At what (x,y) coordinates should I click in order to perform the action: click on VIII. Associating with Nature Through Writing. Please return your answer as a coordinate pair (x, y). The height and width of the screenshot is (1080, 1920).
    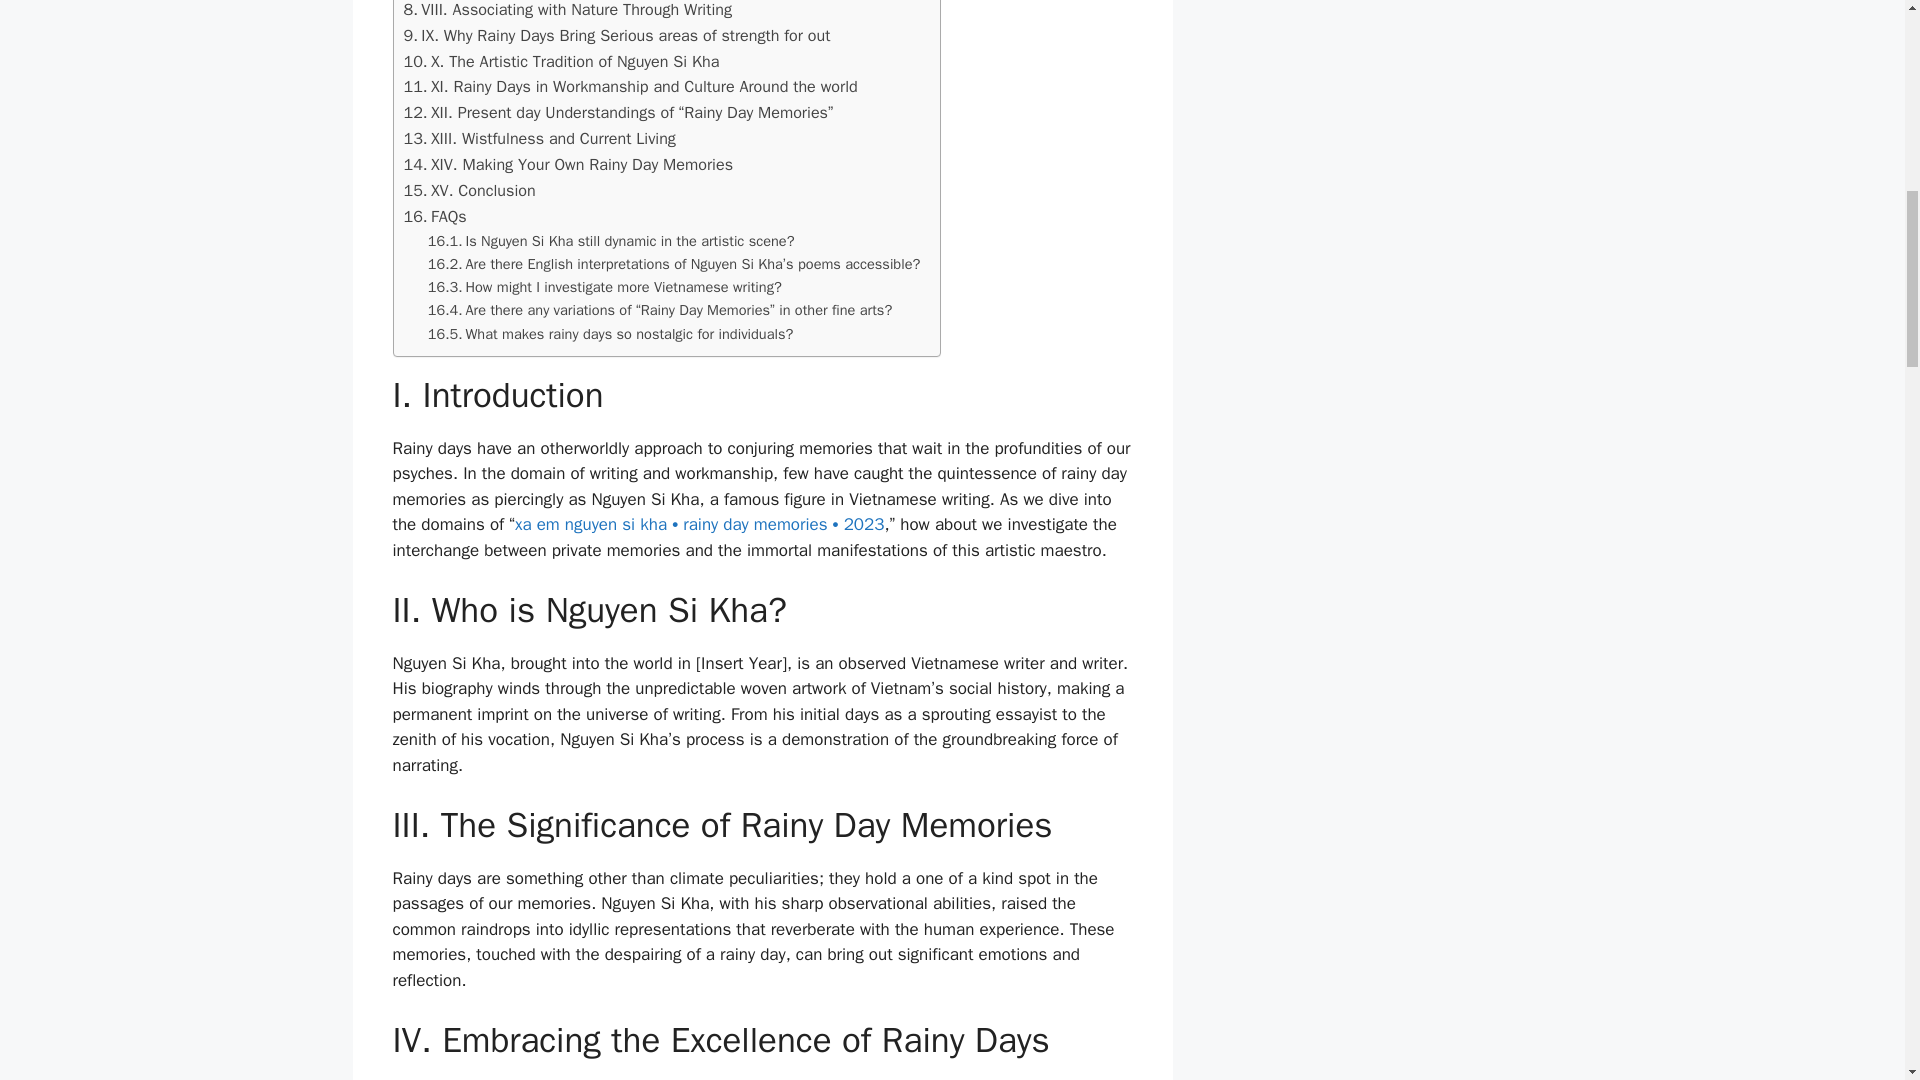
    Looking at the image, I should click on (568, 11).